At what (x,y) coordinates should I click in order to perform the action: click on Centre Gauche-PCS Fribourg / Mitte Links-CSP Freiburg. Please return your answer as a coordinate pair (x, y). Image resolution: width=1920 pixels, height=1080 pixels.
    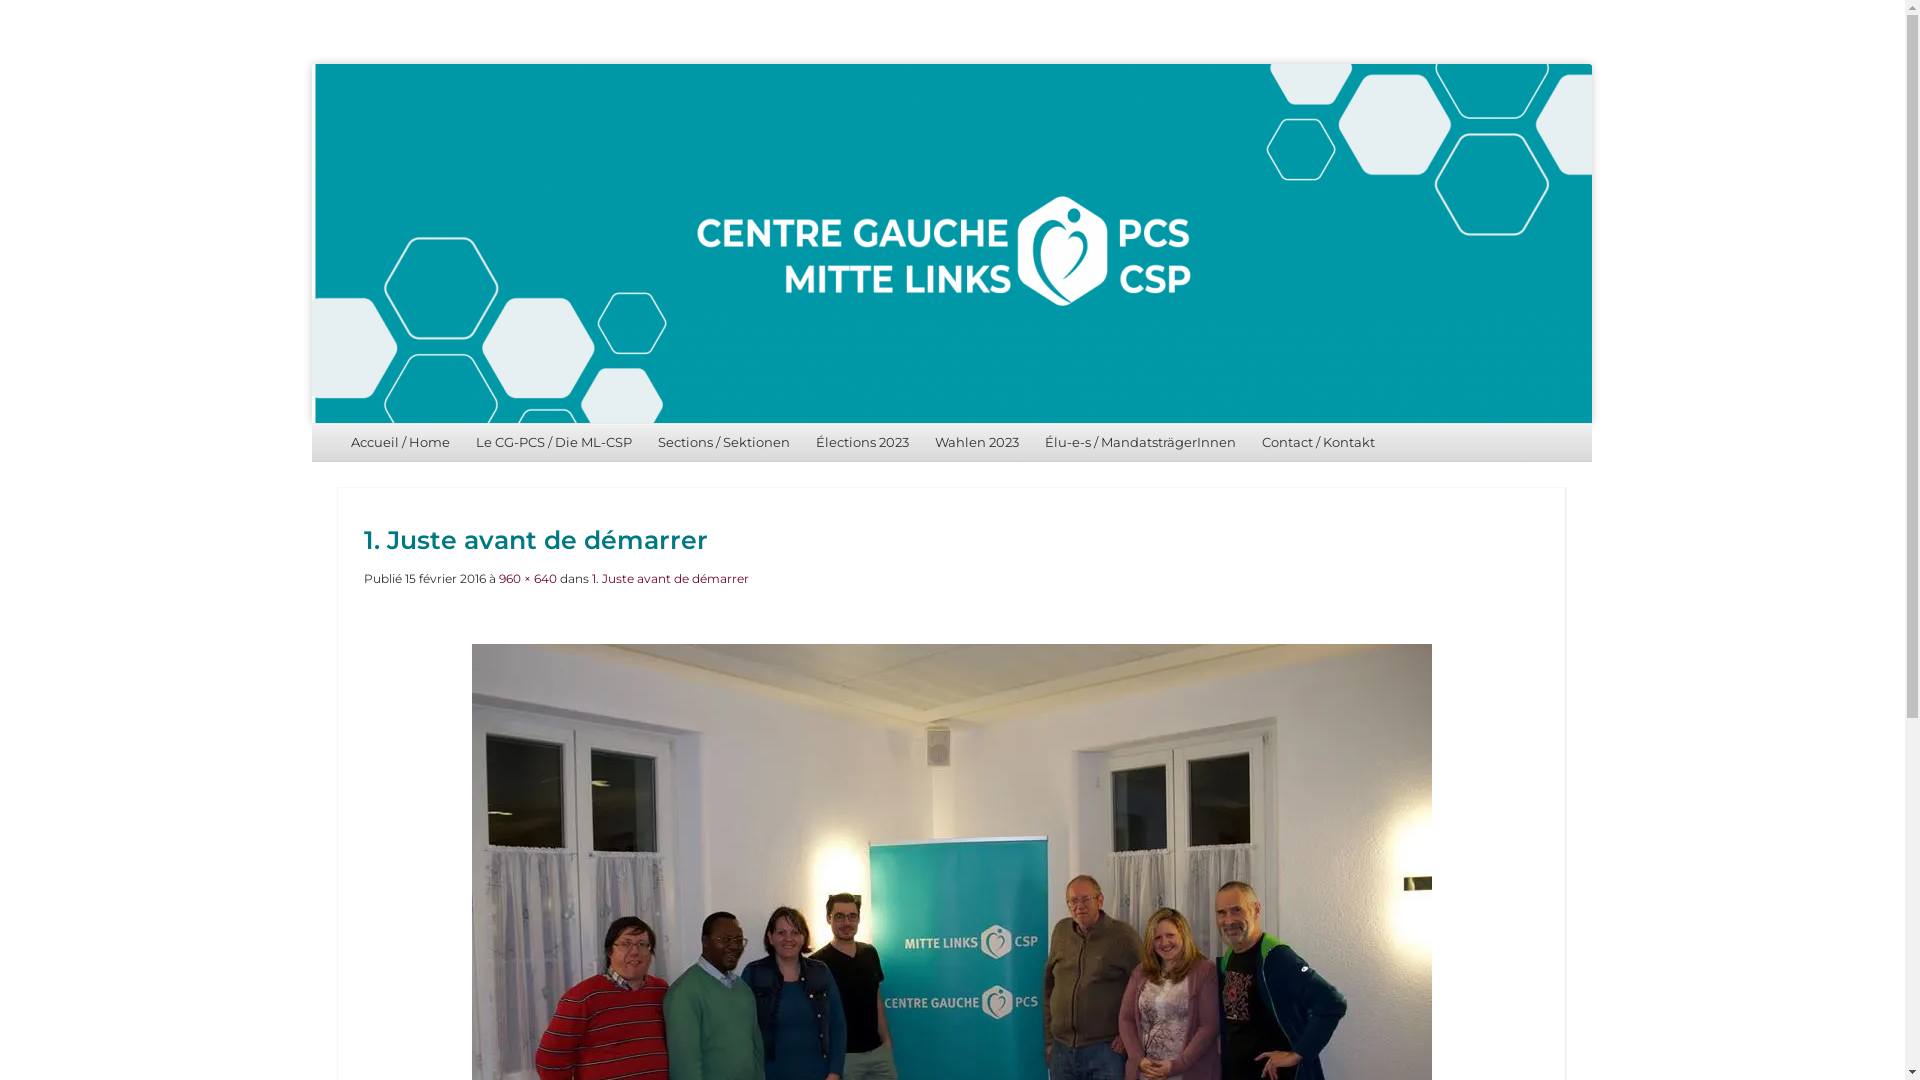
    Looking at the image, I should click on (952, 244).